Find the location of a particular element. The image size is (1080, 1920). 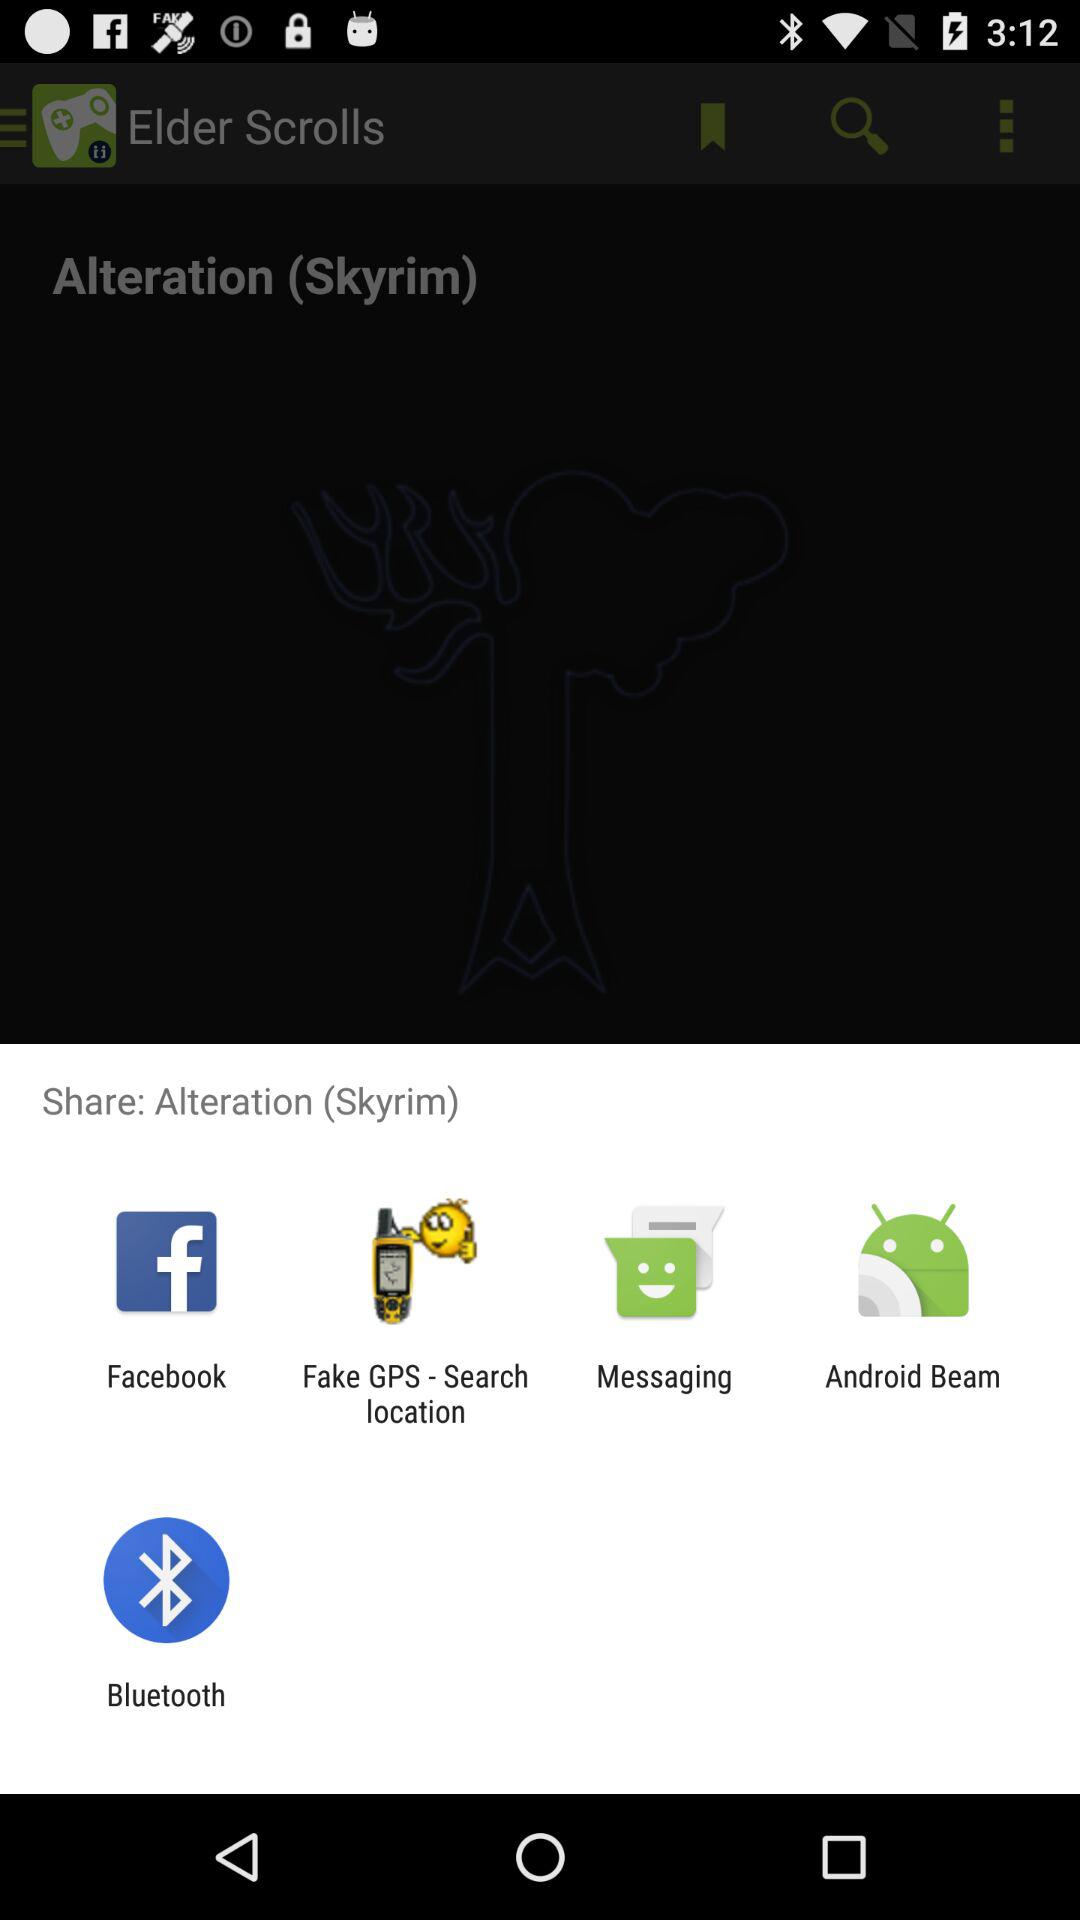

press app next to the android beam app is located at coordinates (664, 1393).